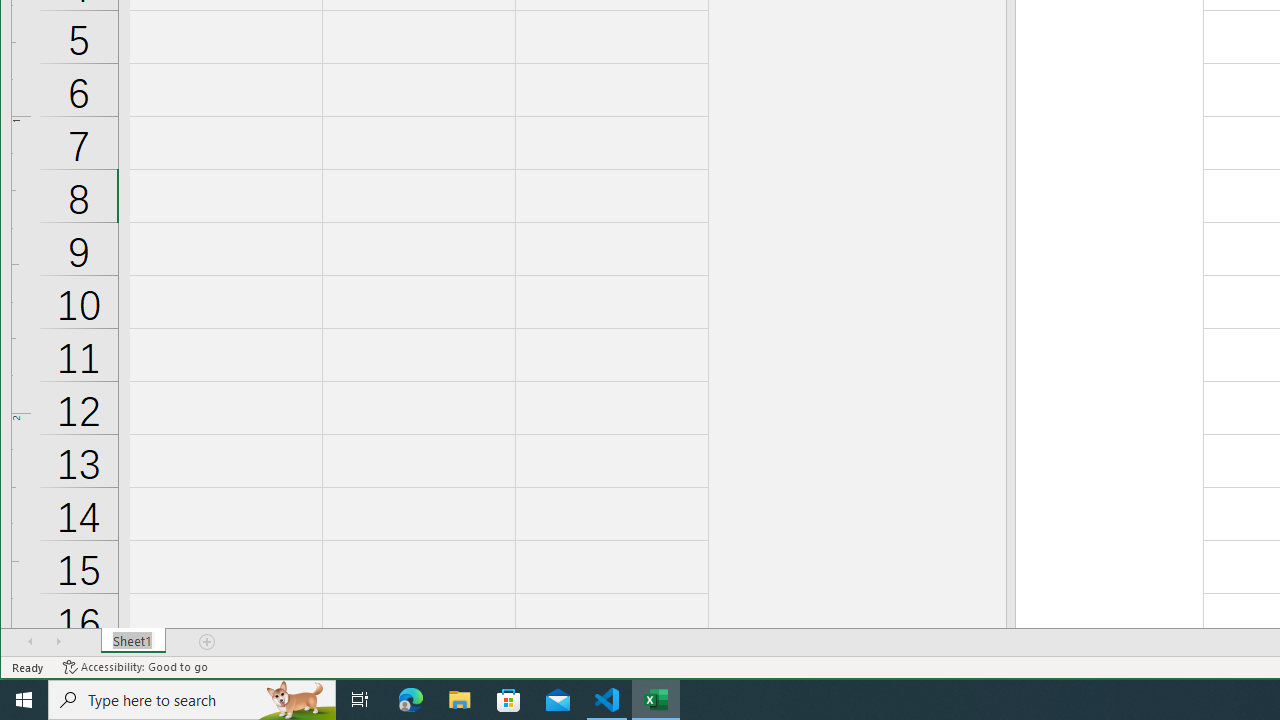  What do you see at coordinates (360, 700) in the screenshot?
I see `Task View` at bounding box center [360, 700].